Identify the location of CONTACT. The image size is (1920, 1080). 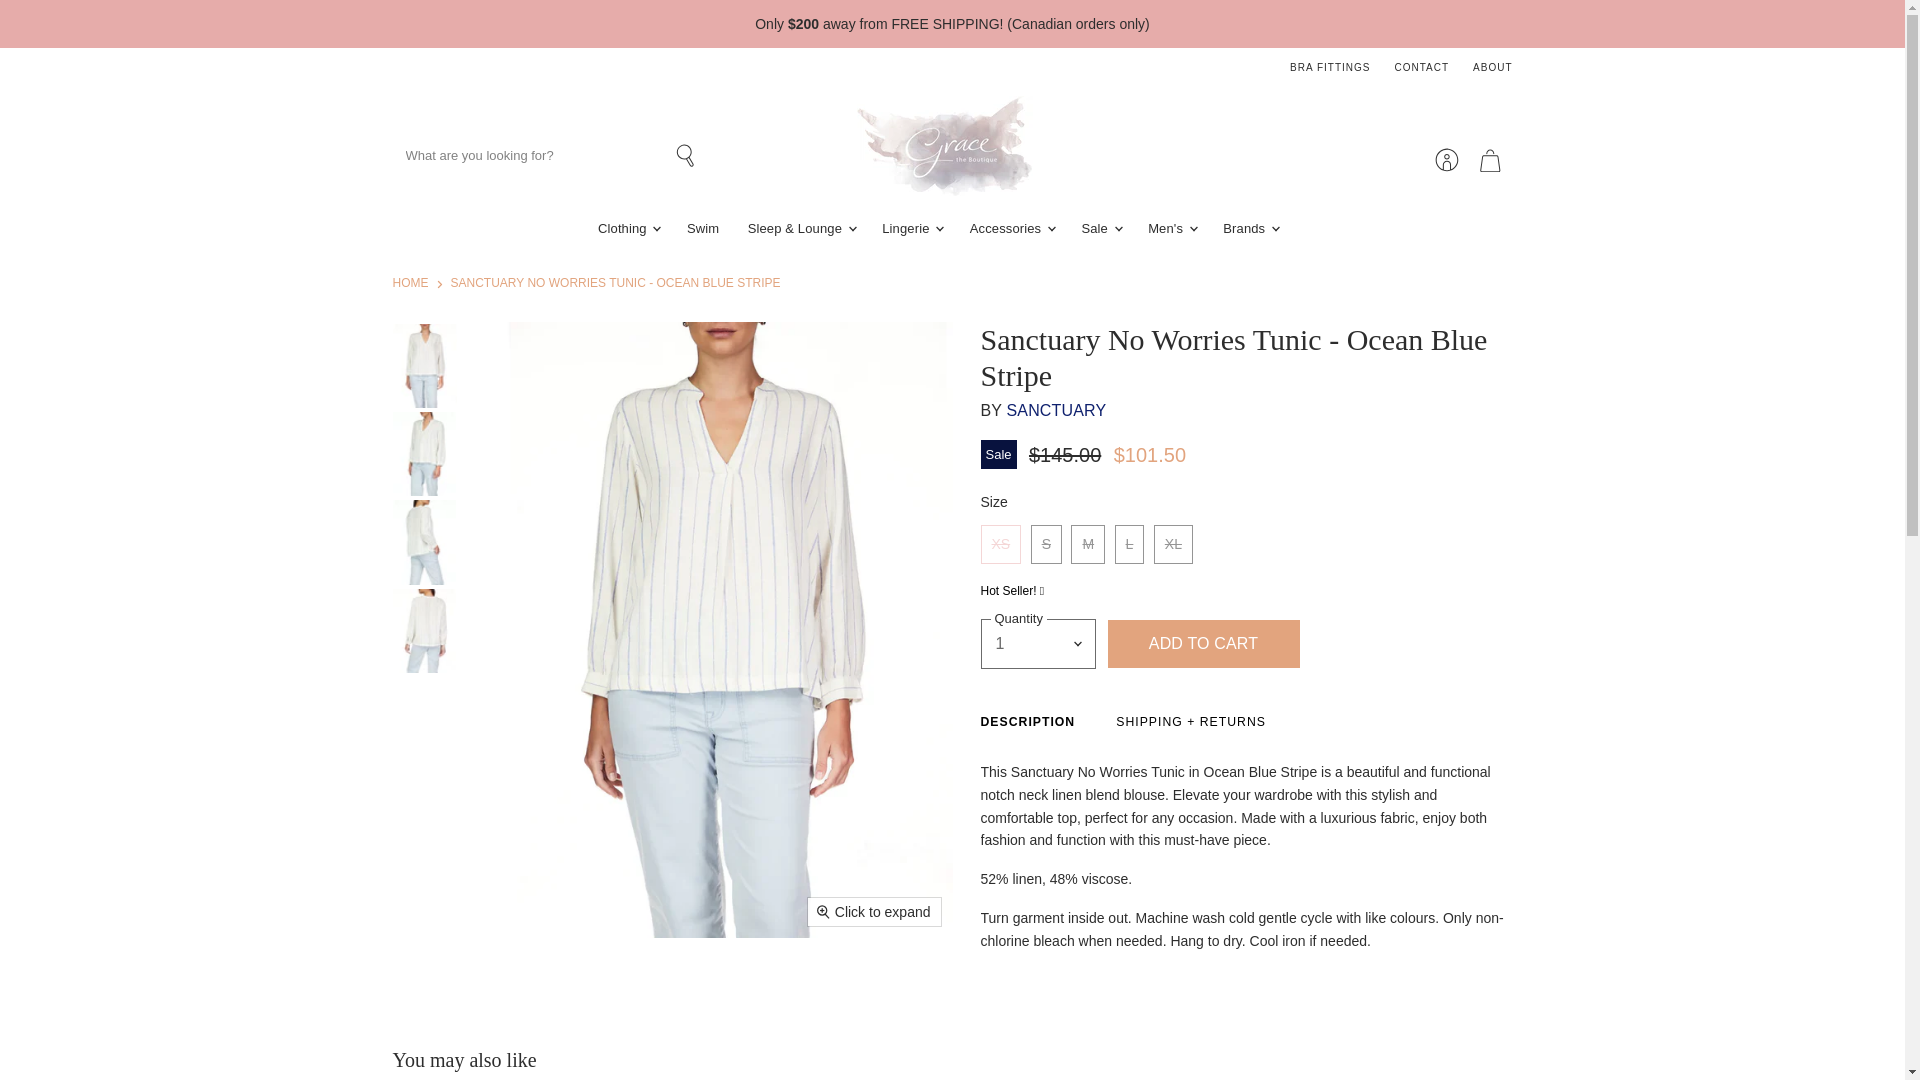
(1421, 68).